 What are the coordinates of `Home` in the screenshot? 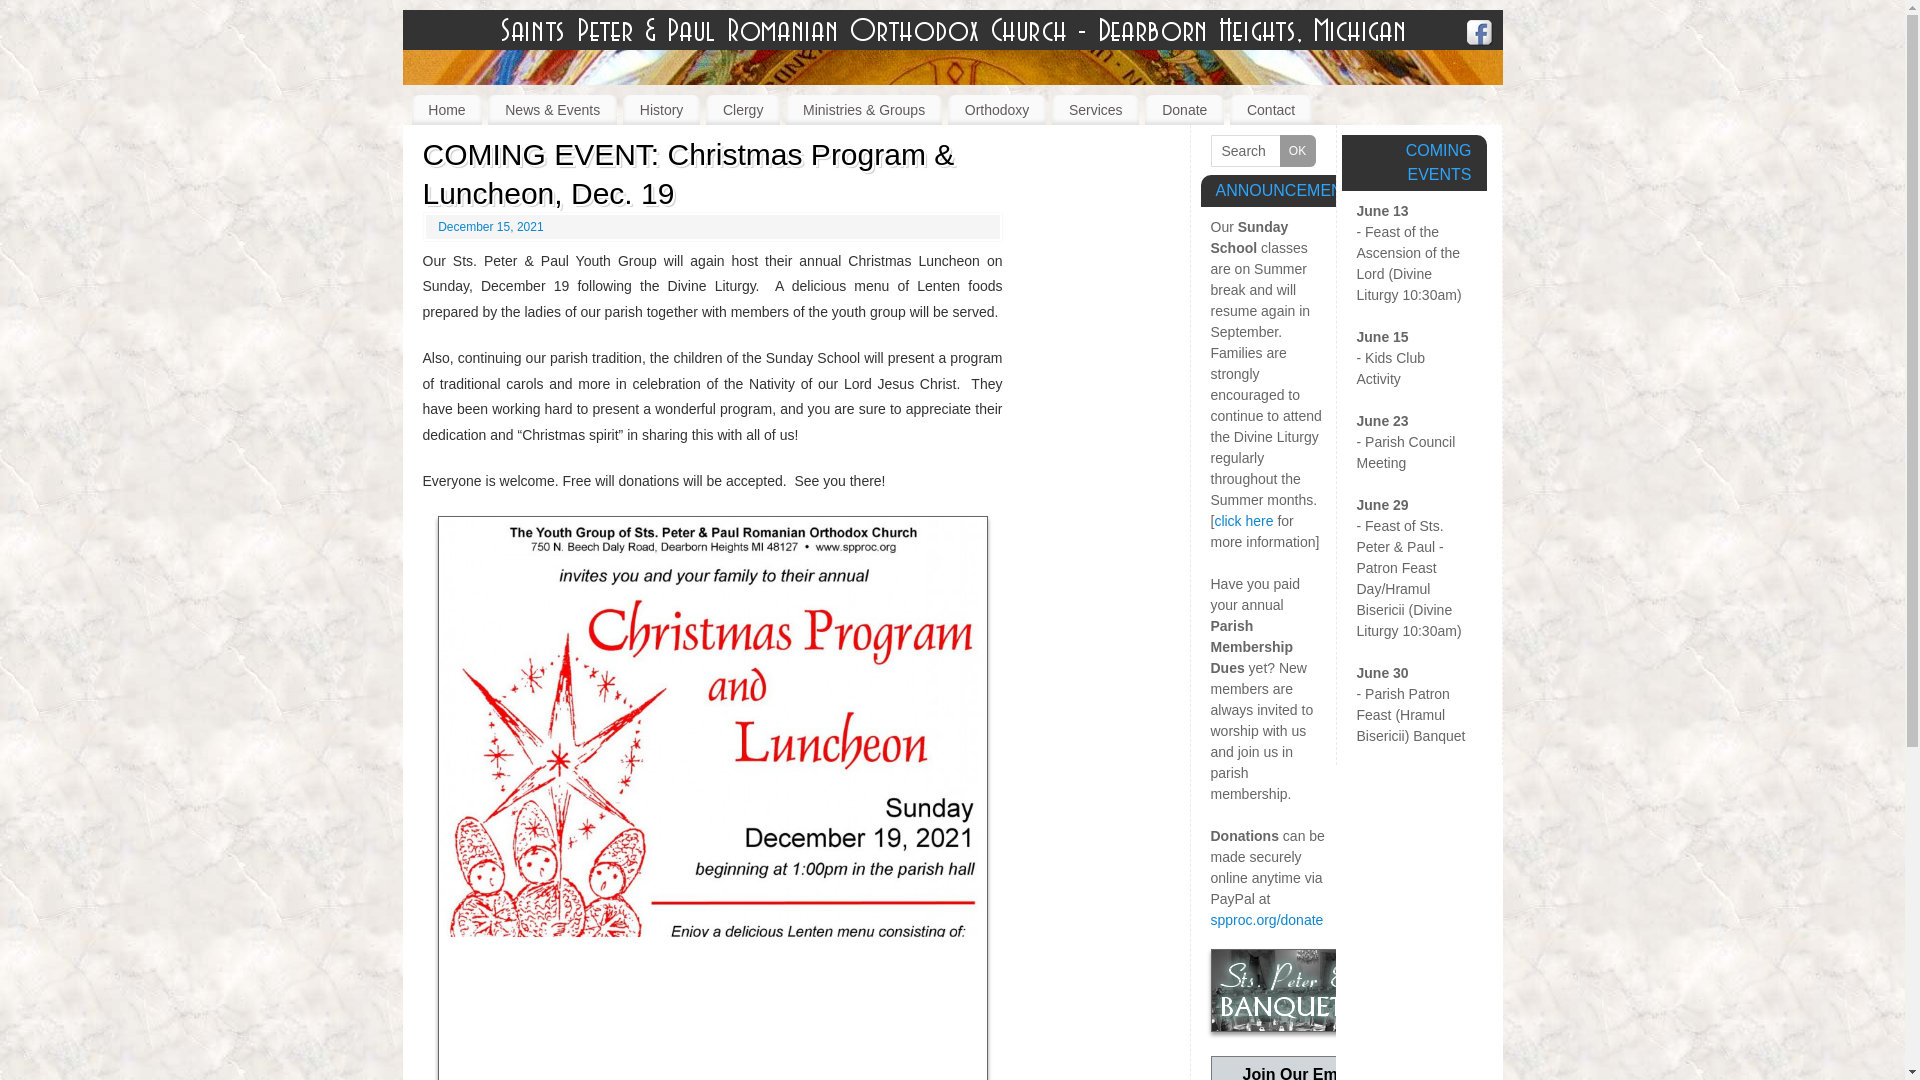 It's located at (448, 110).